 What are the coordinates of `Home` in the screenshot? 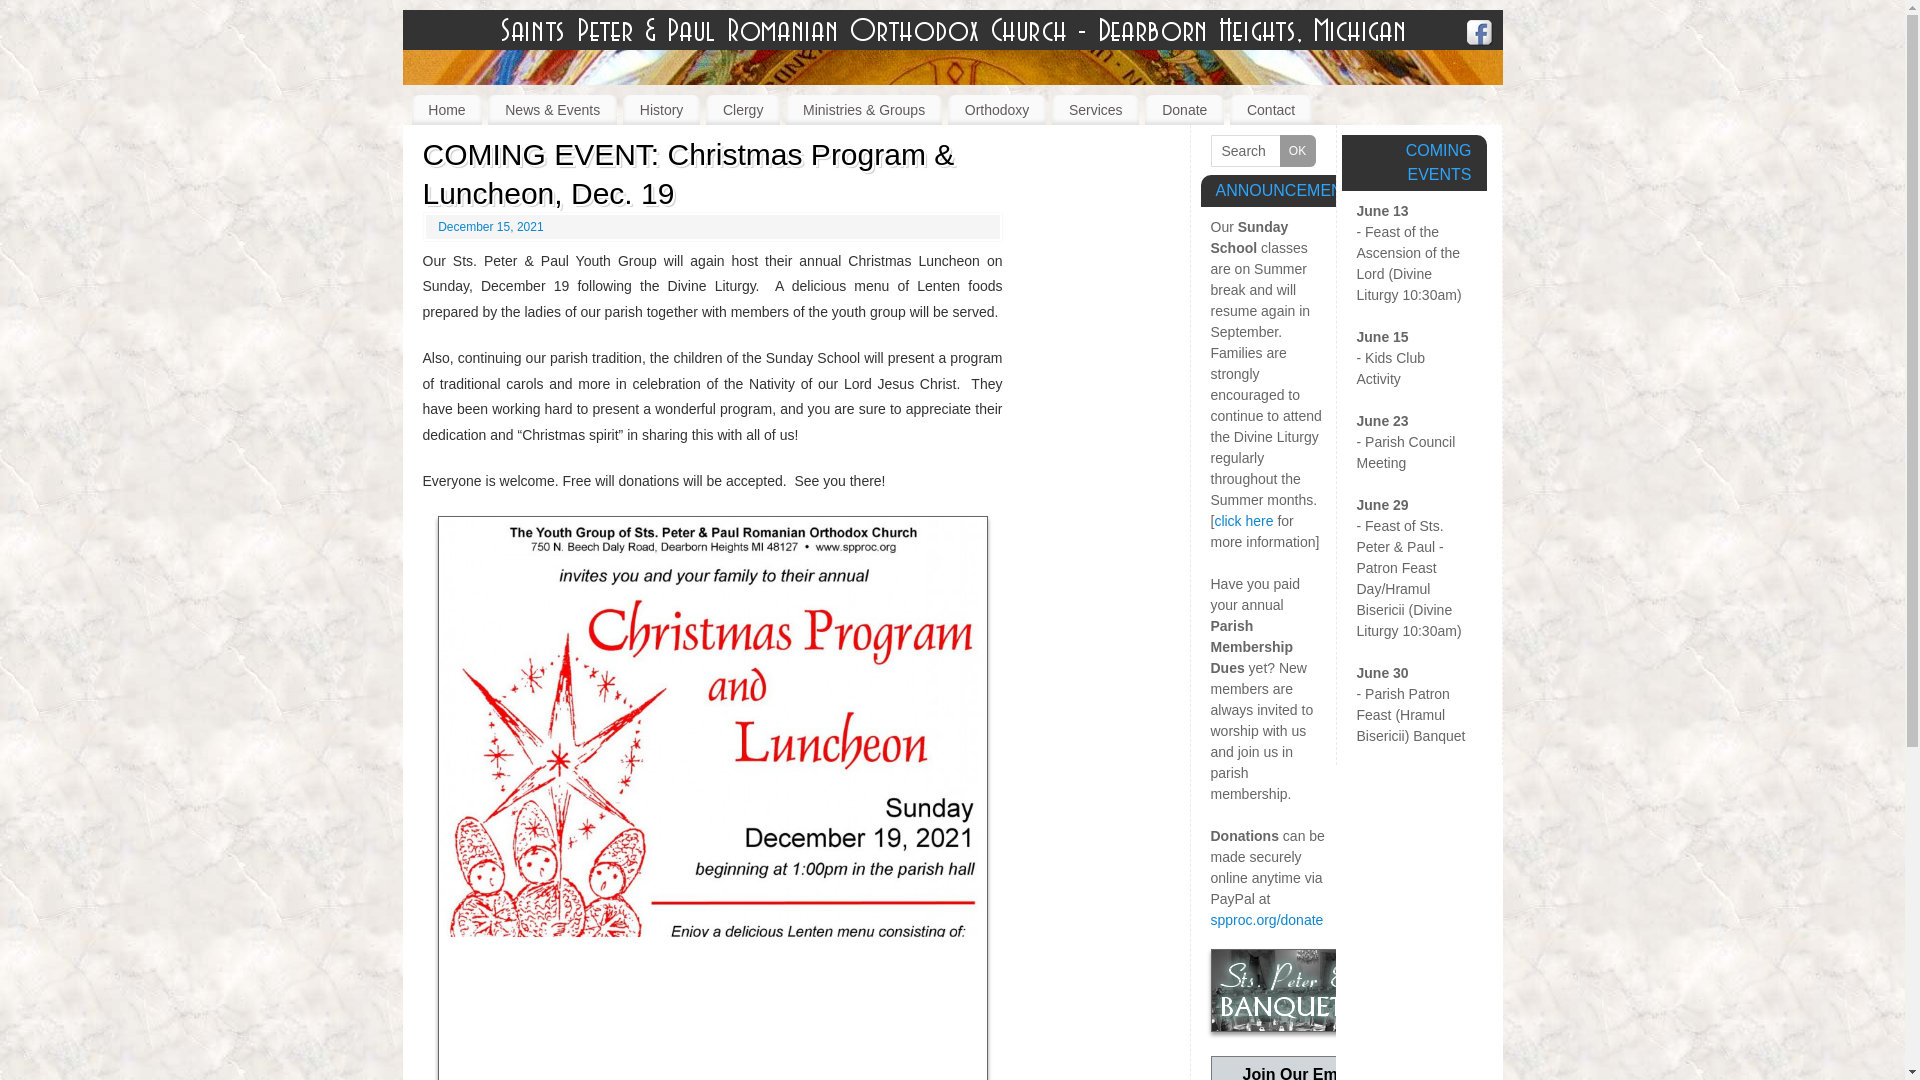 It's located at (448, 110).